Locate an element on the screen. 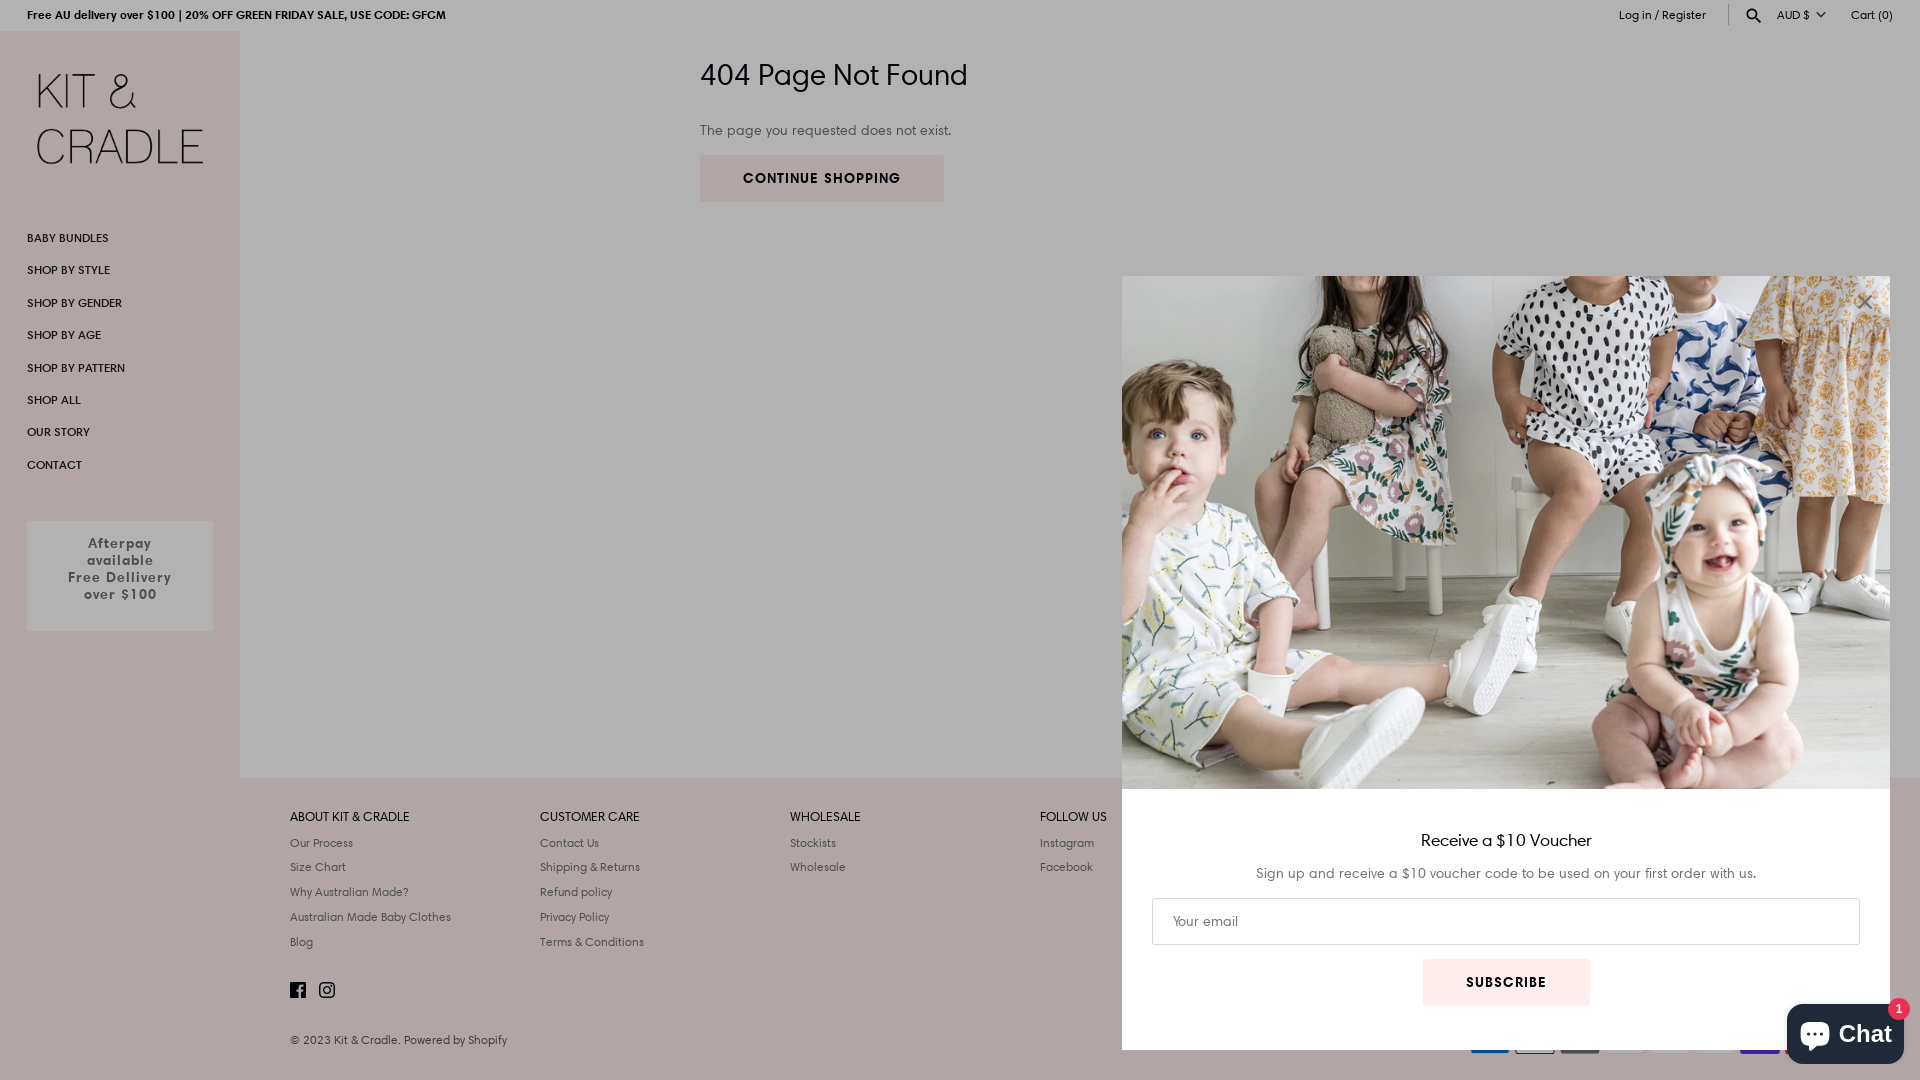 The height and width of the screenshot is (1080, 1920). Cart (0) is located at coordinates (1872, 14).